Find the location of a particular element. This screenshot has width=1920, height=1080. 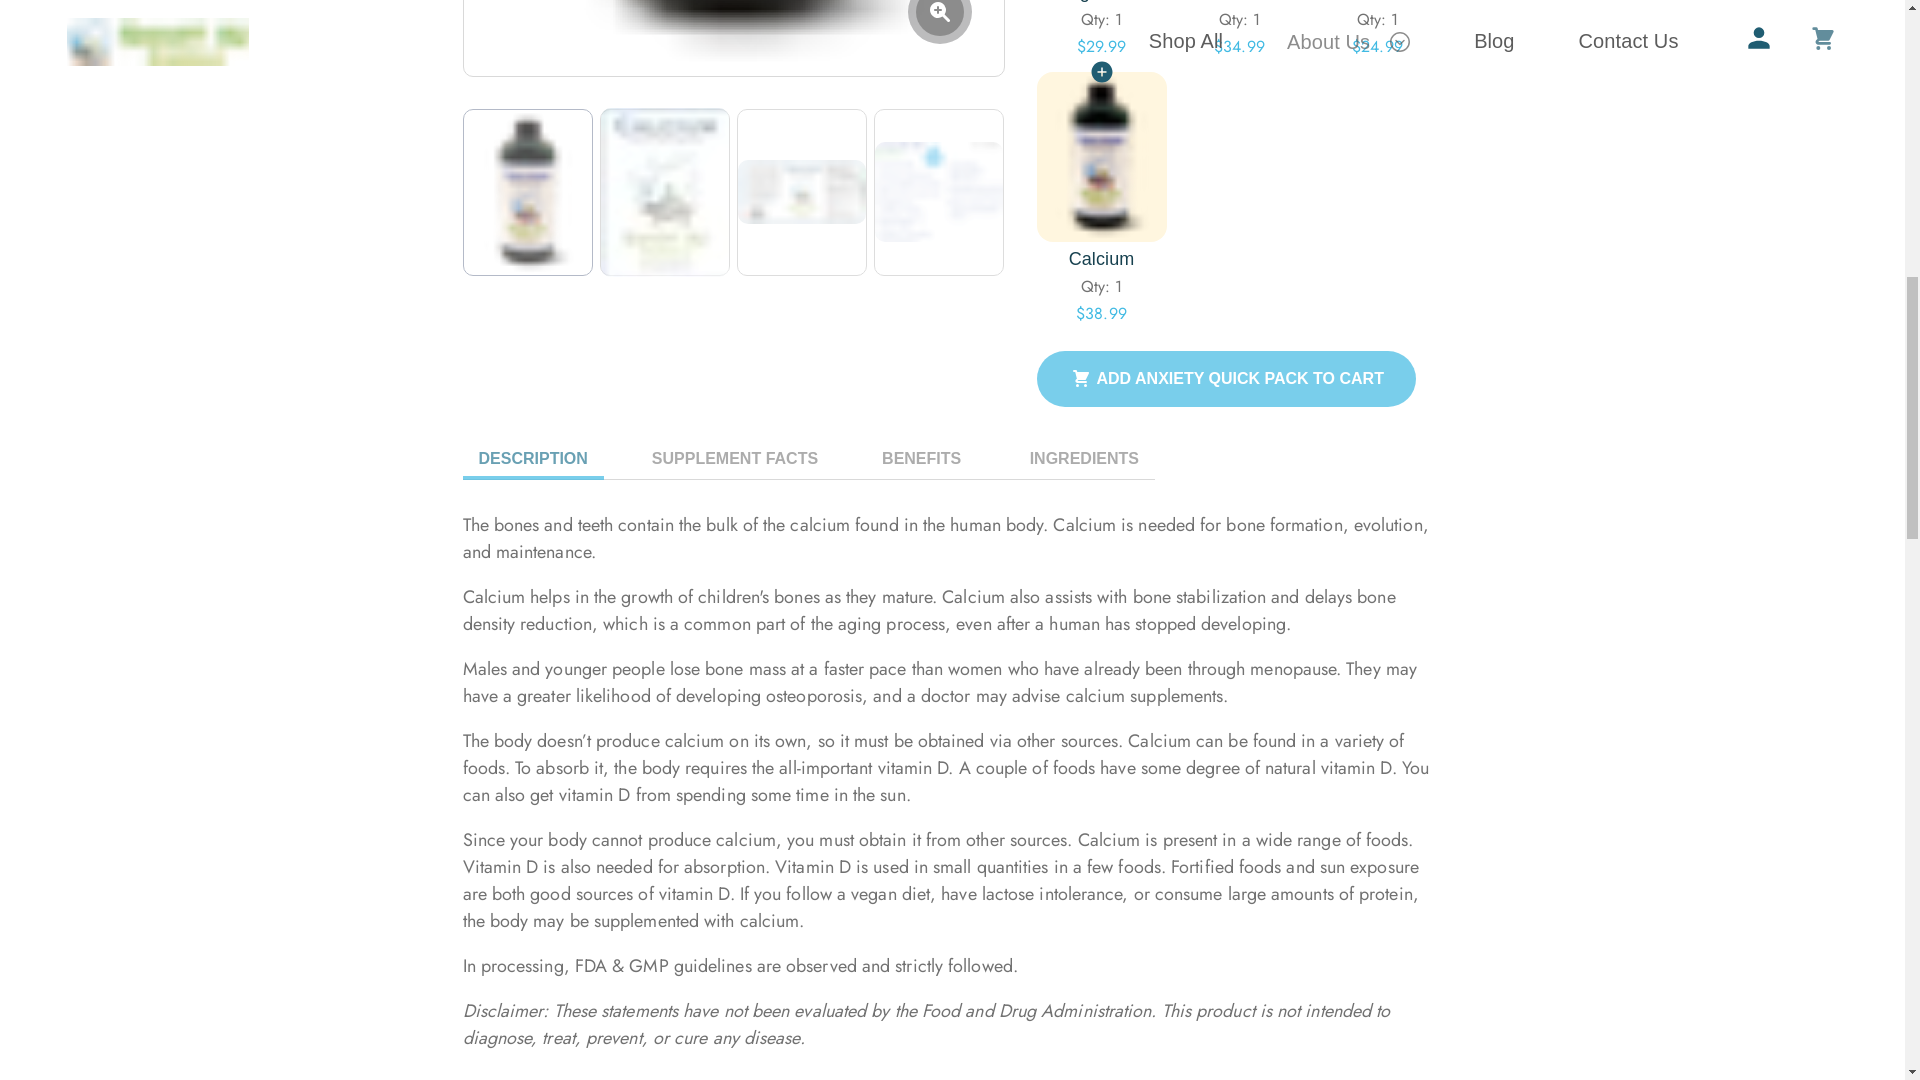

SUPPLEMENT FACTS is located at coordinates (734, 458).